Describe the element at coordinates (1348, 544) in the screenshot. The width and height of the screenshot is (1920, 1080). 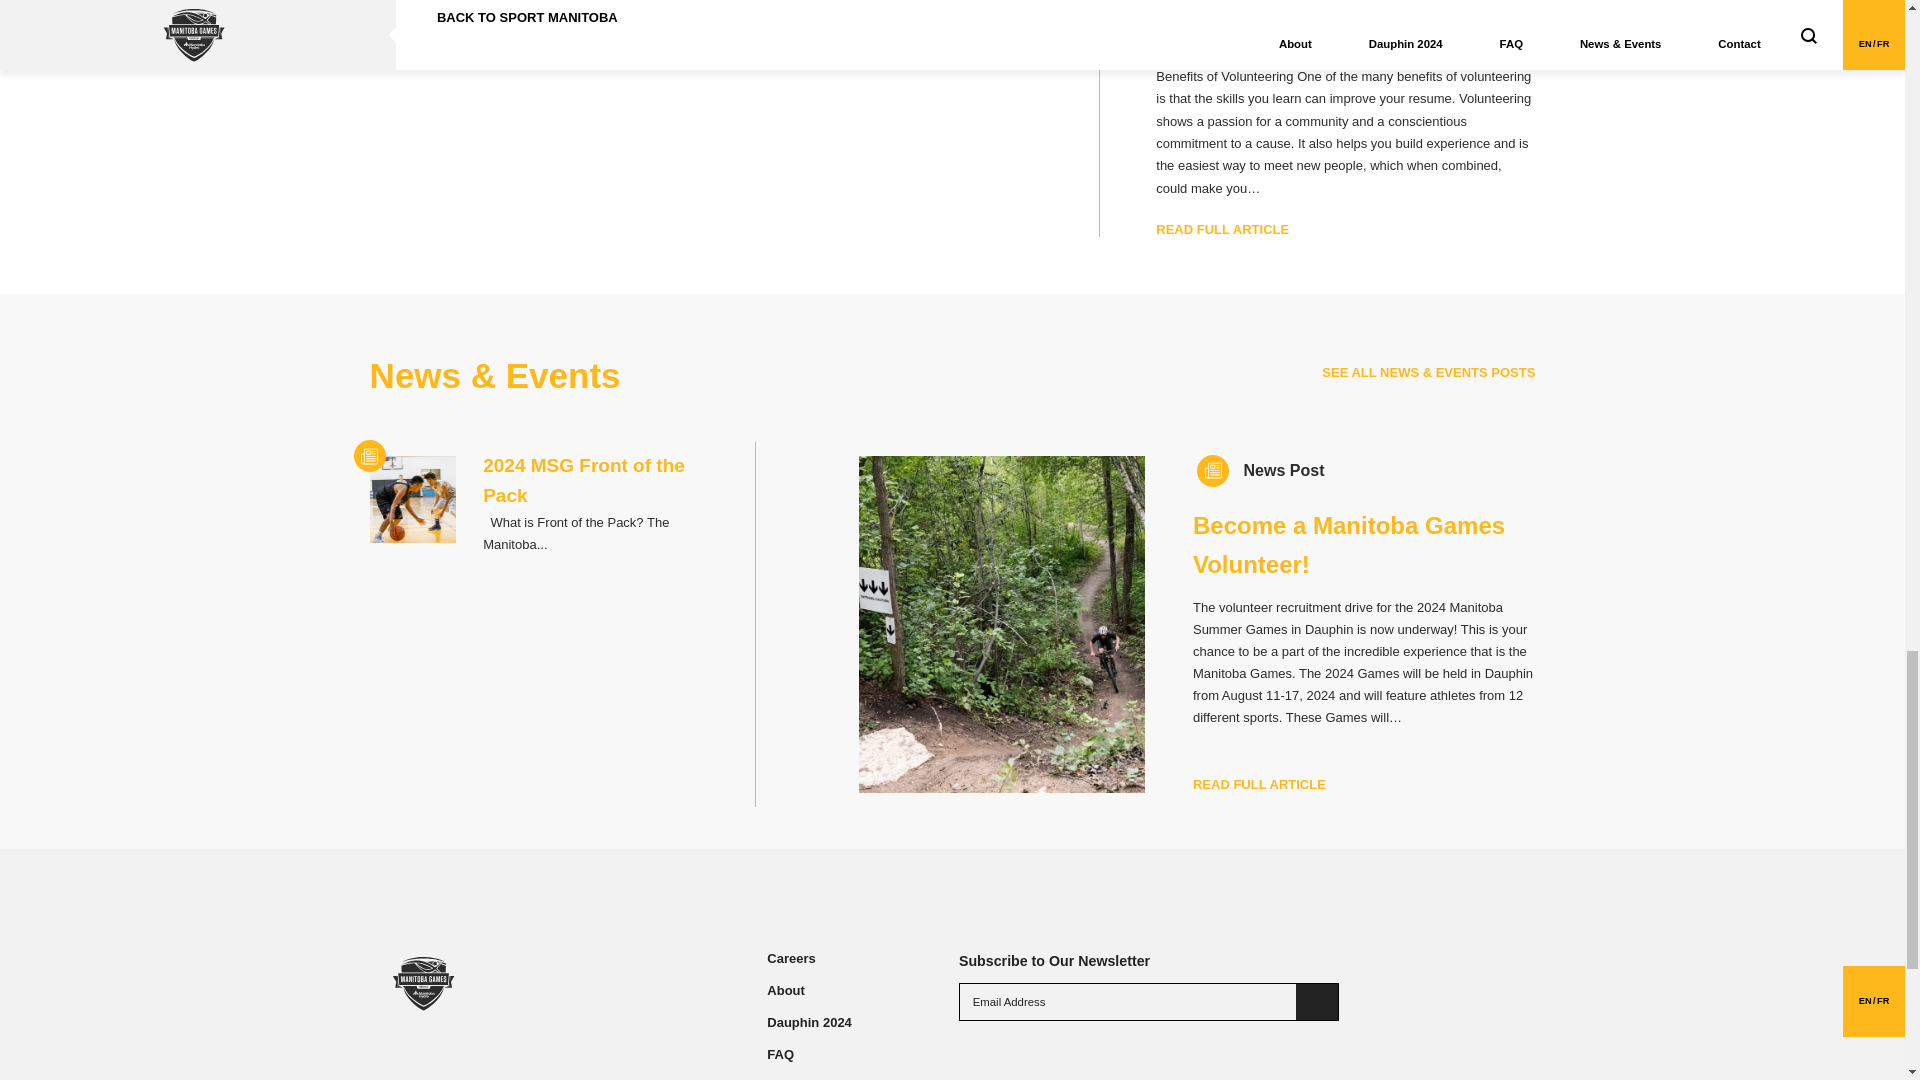
I see `Become a Manitoba Games Volunteer!` at that location.